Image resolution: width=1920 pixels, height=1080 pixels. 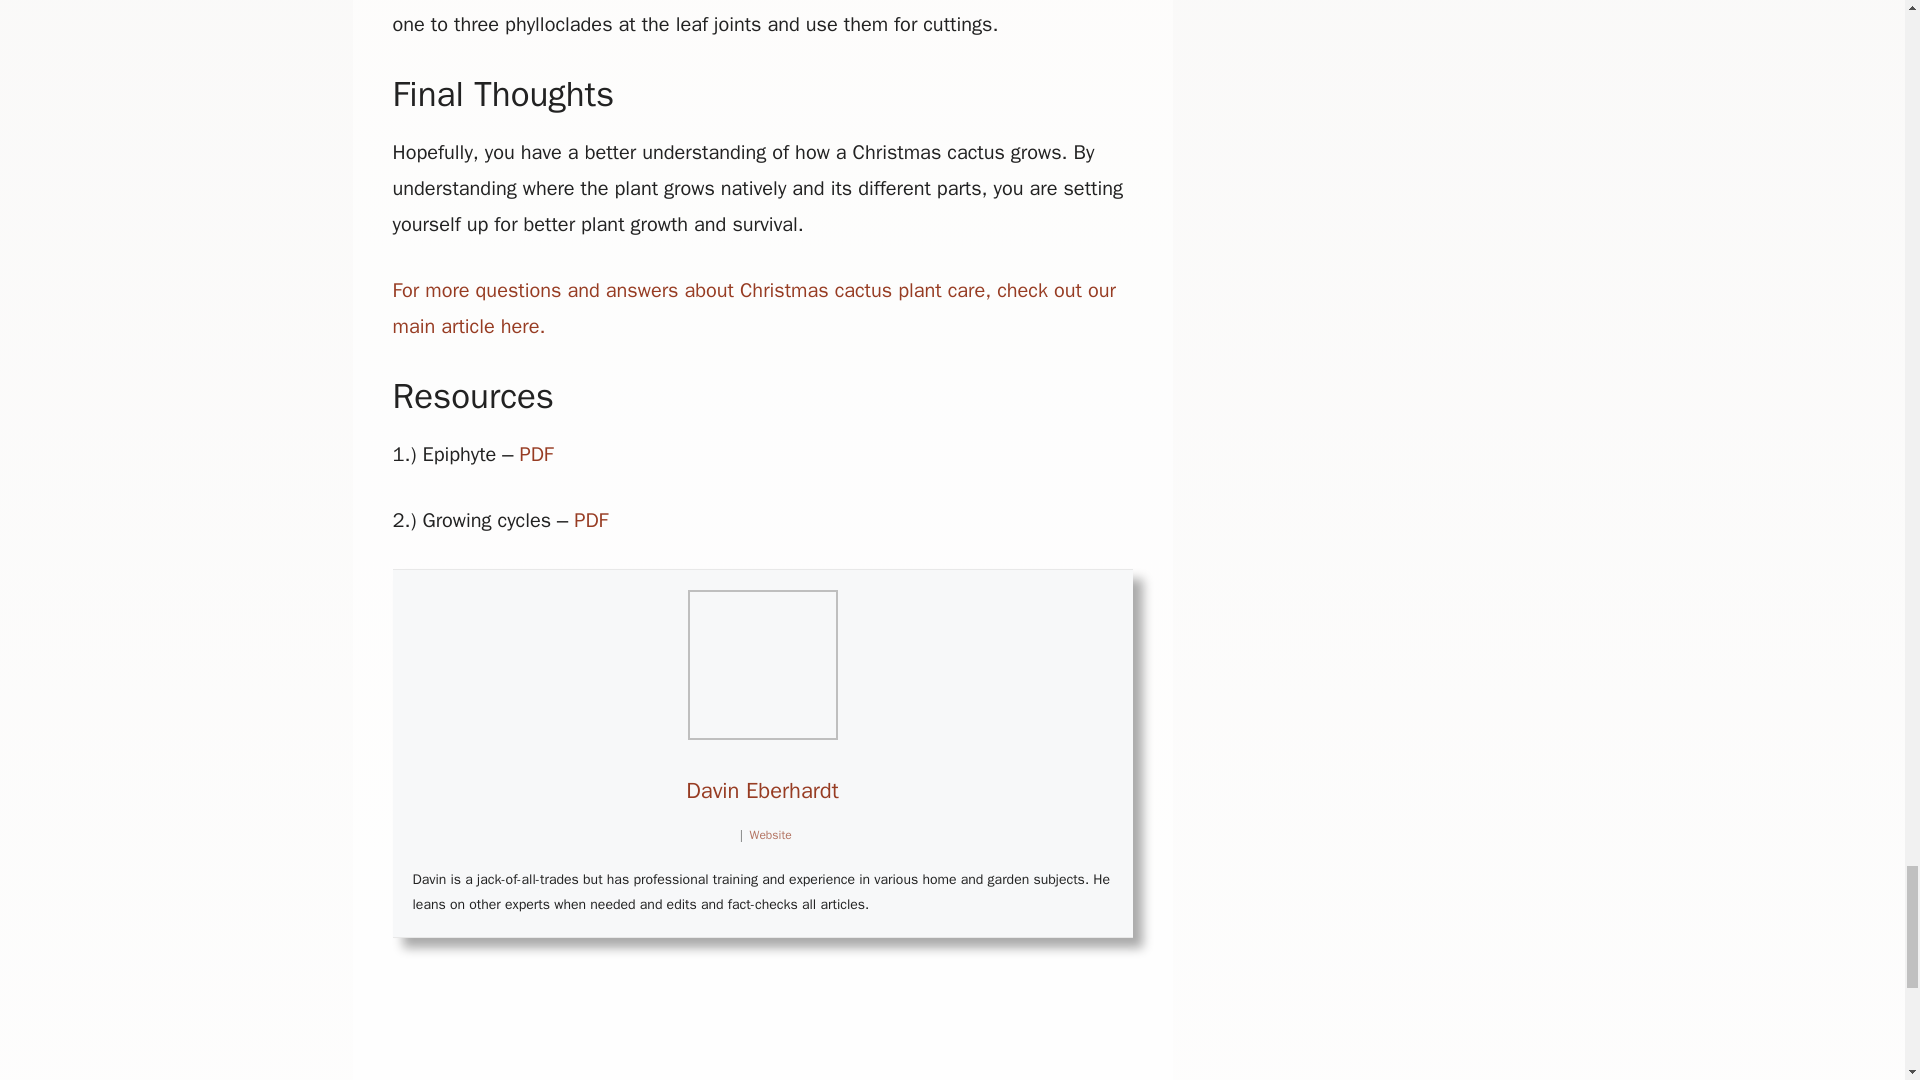 I want to click on Website, so click(x=770, y=835).